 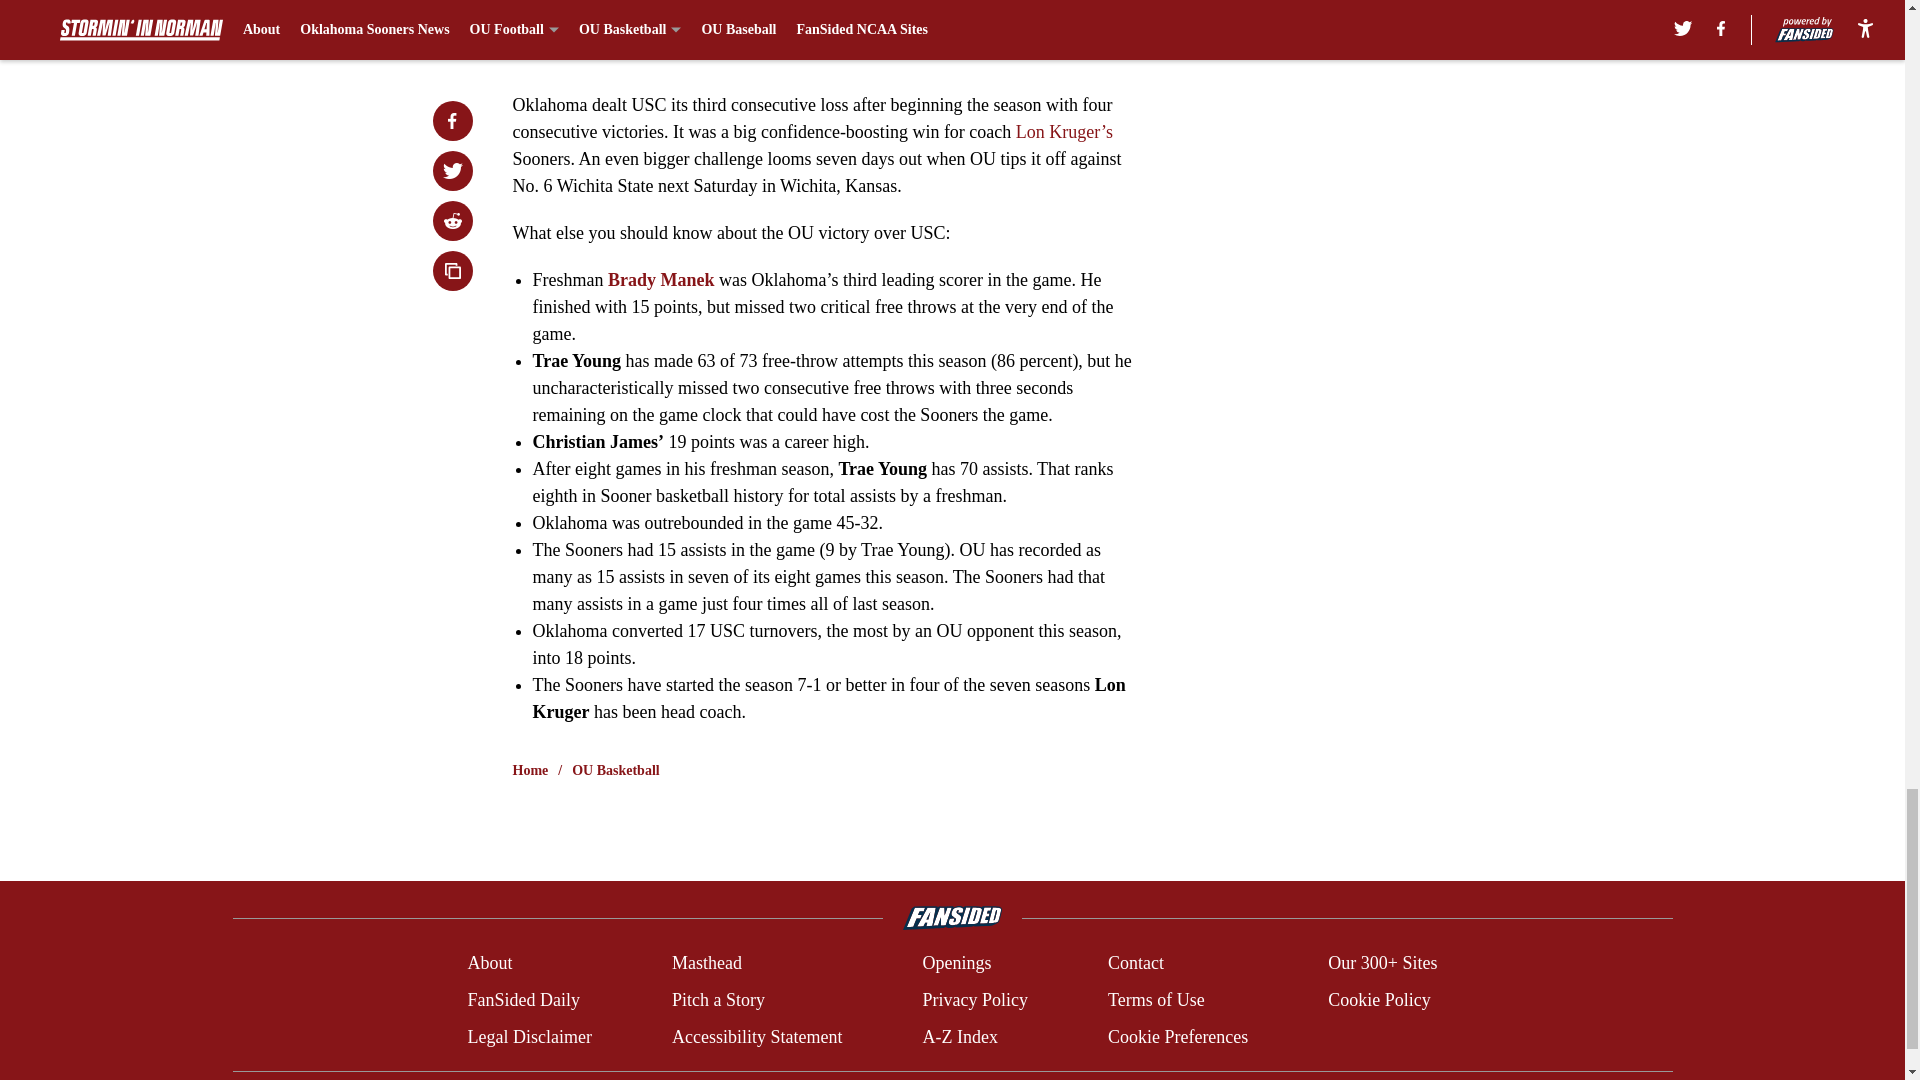 What do you see at coordinates (757, 1036) in the screenshot?
I see `Accessibility Statement` at bounding box center [757, 1036].